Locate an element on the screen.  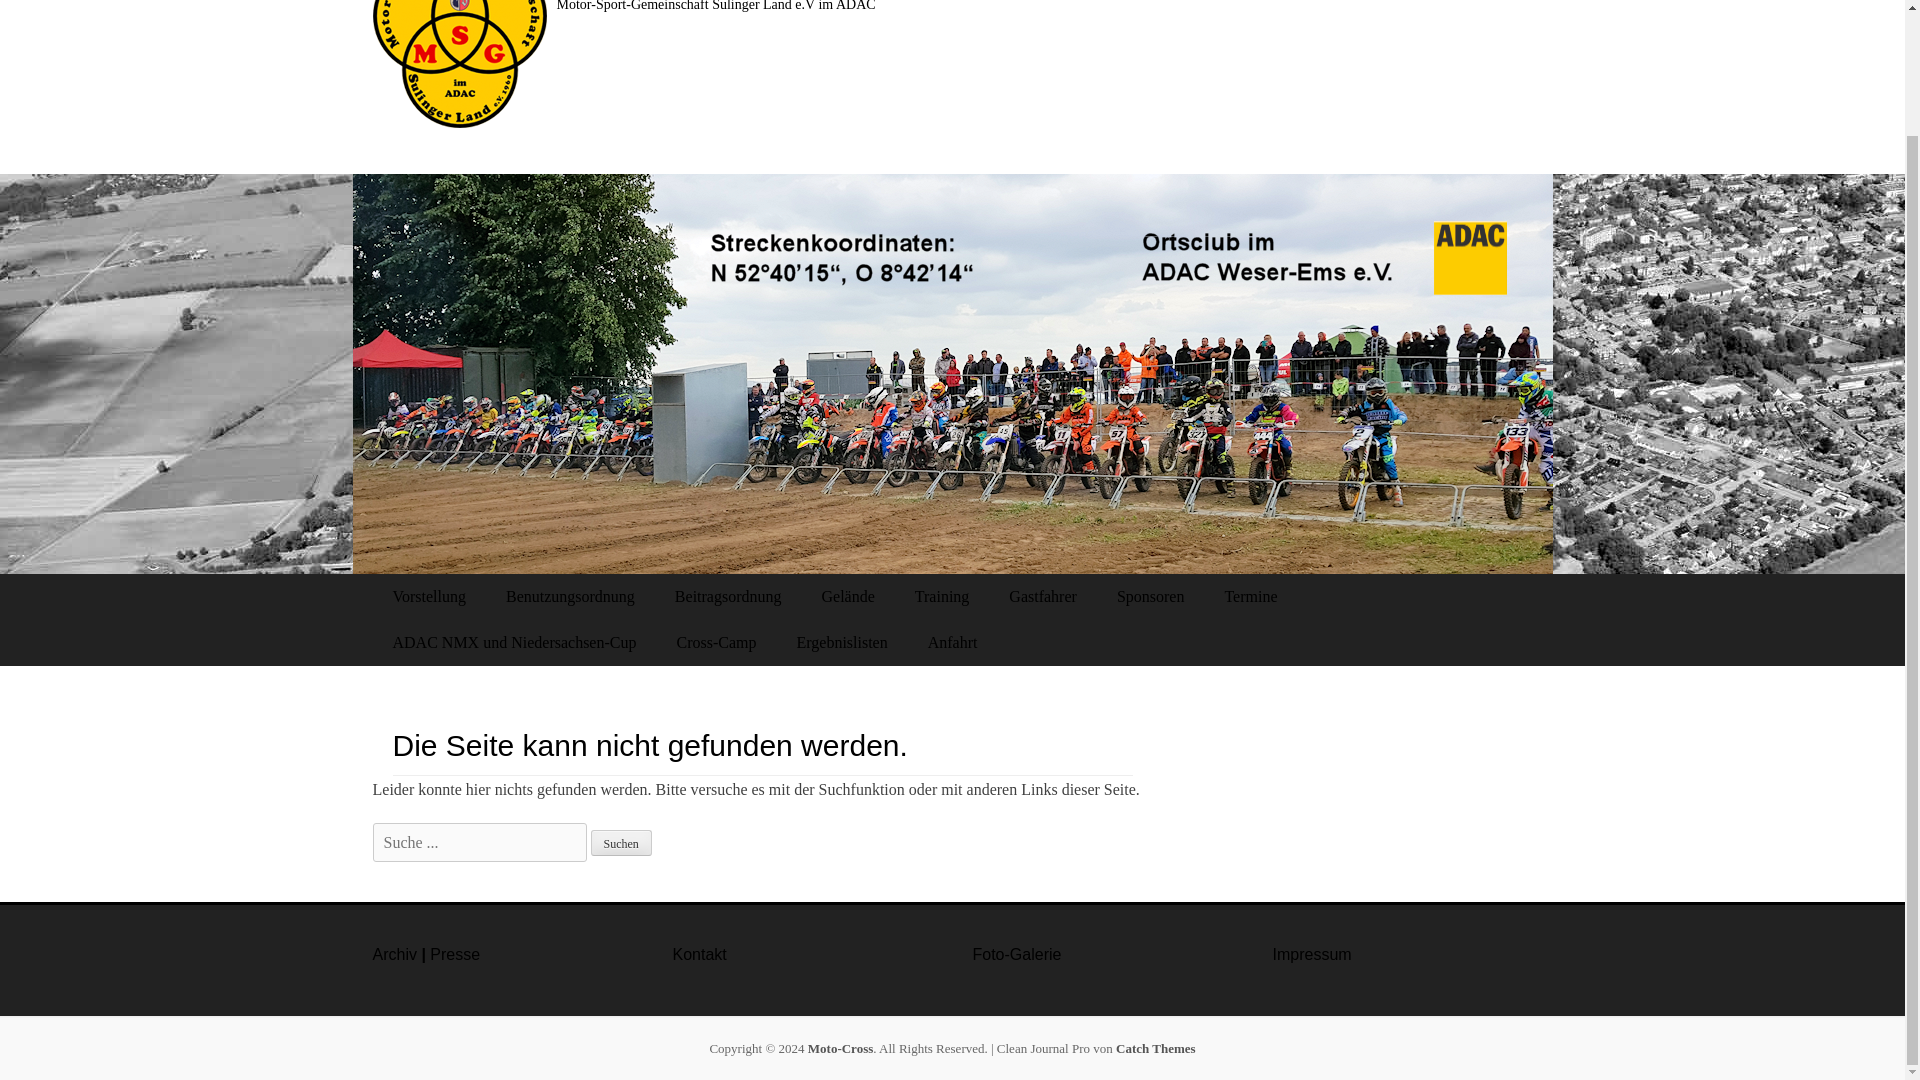
Beitragsordnung is located at coordinates (728, 596).